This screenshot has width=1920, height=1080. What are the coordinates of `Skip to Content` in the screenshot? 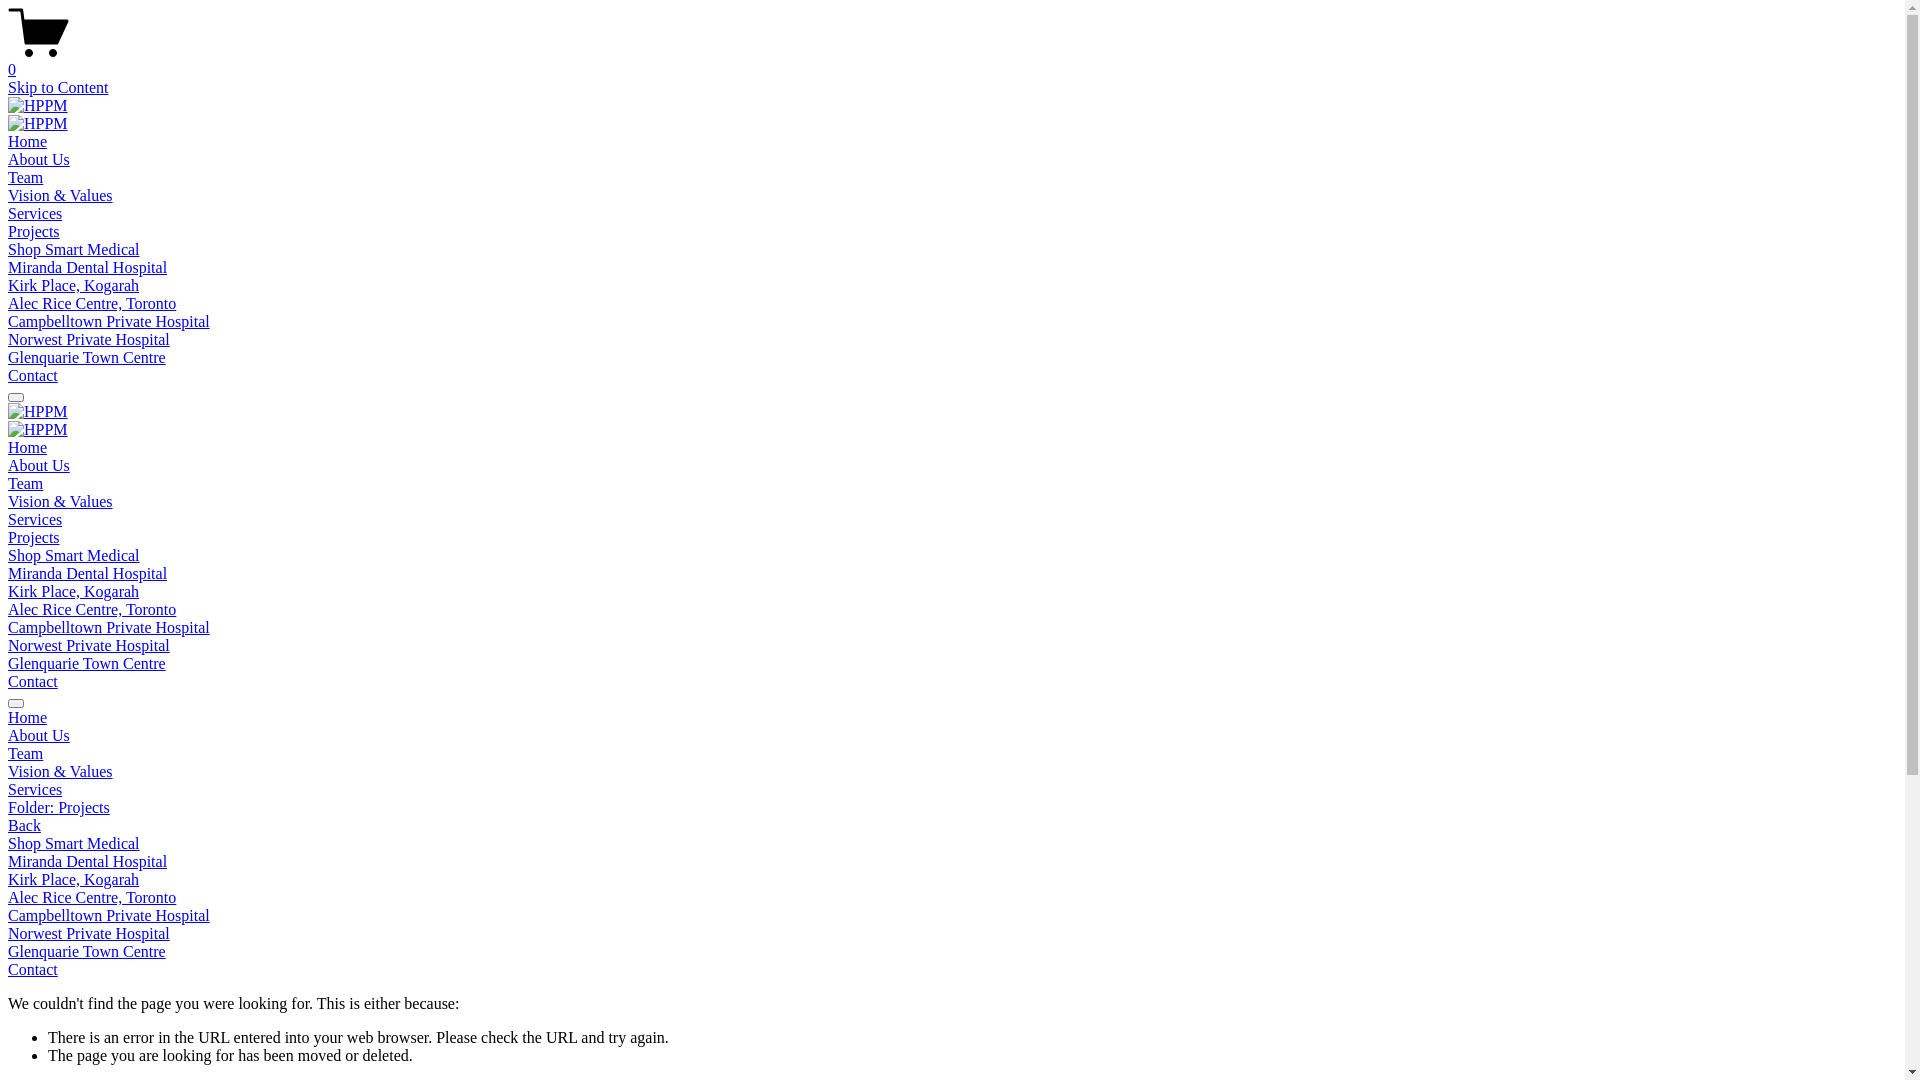 It's located at (58, 88).